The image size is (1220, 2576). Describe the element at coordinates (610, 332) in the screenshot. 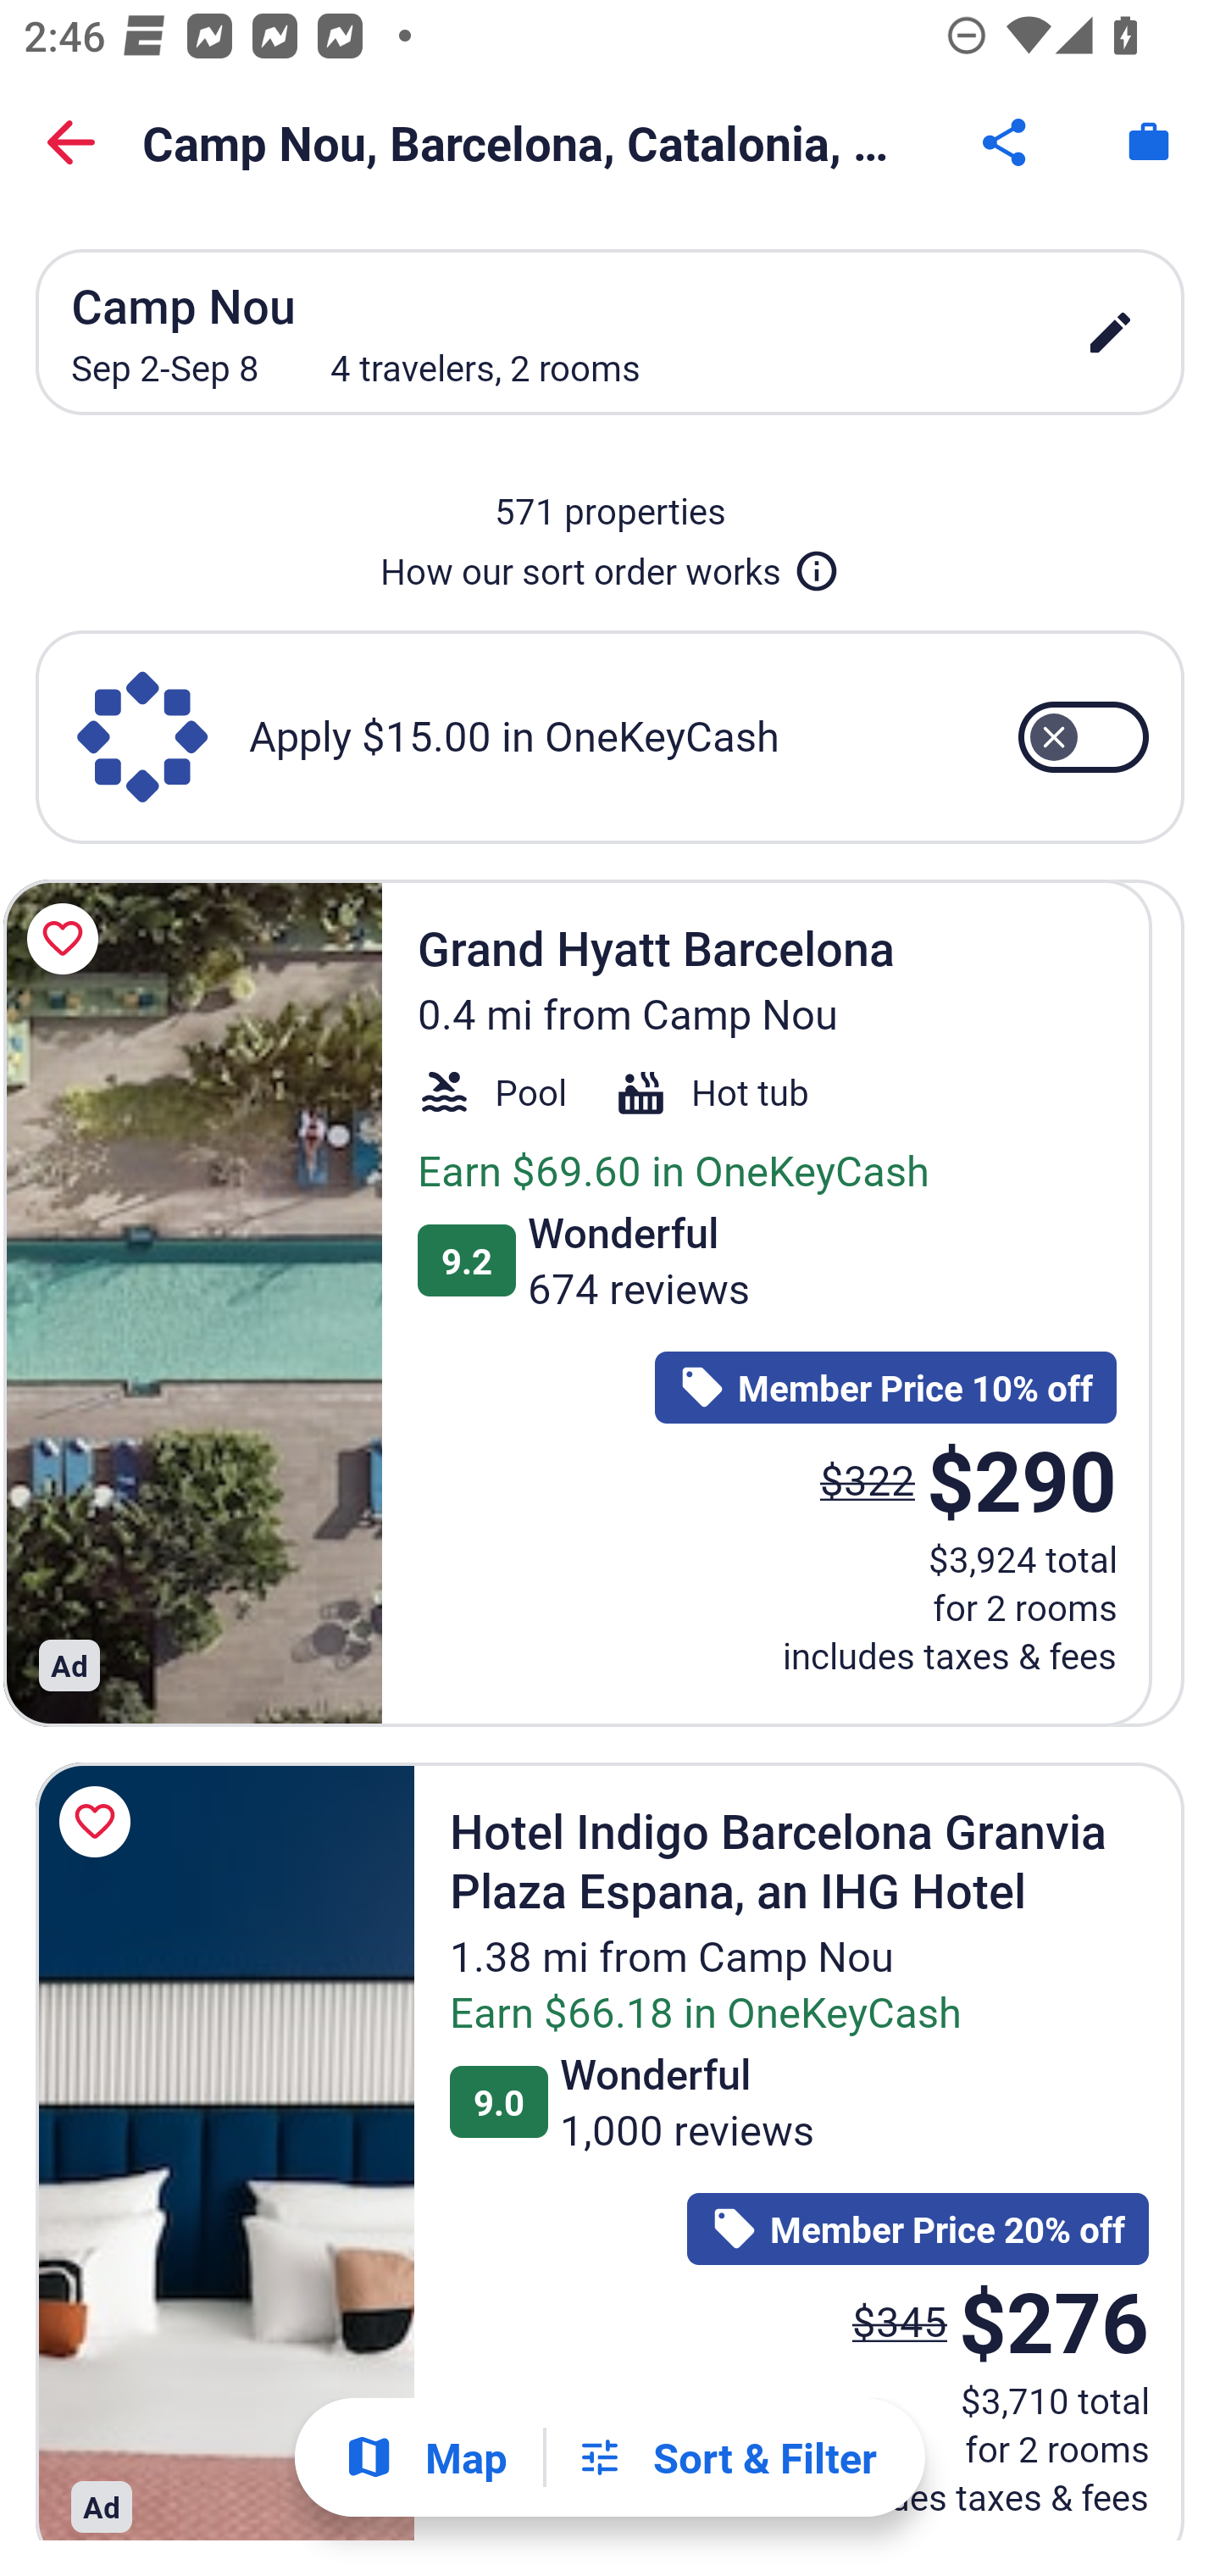

I see `Camp Nou Sep 2-Sep 8 4 travelers, 2 rooms edit` at that location.